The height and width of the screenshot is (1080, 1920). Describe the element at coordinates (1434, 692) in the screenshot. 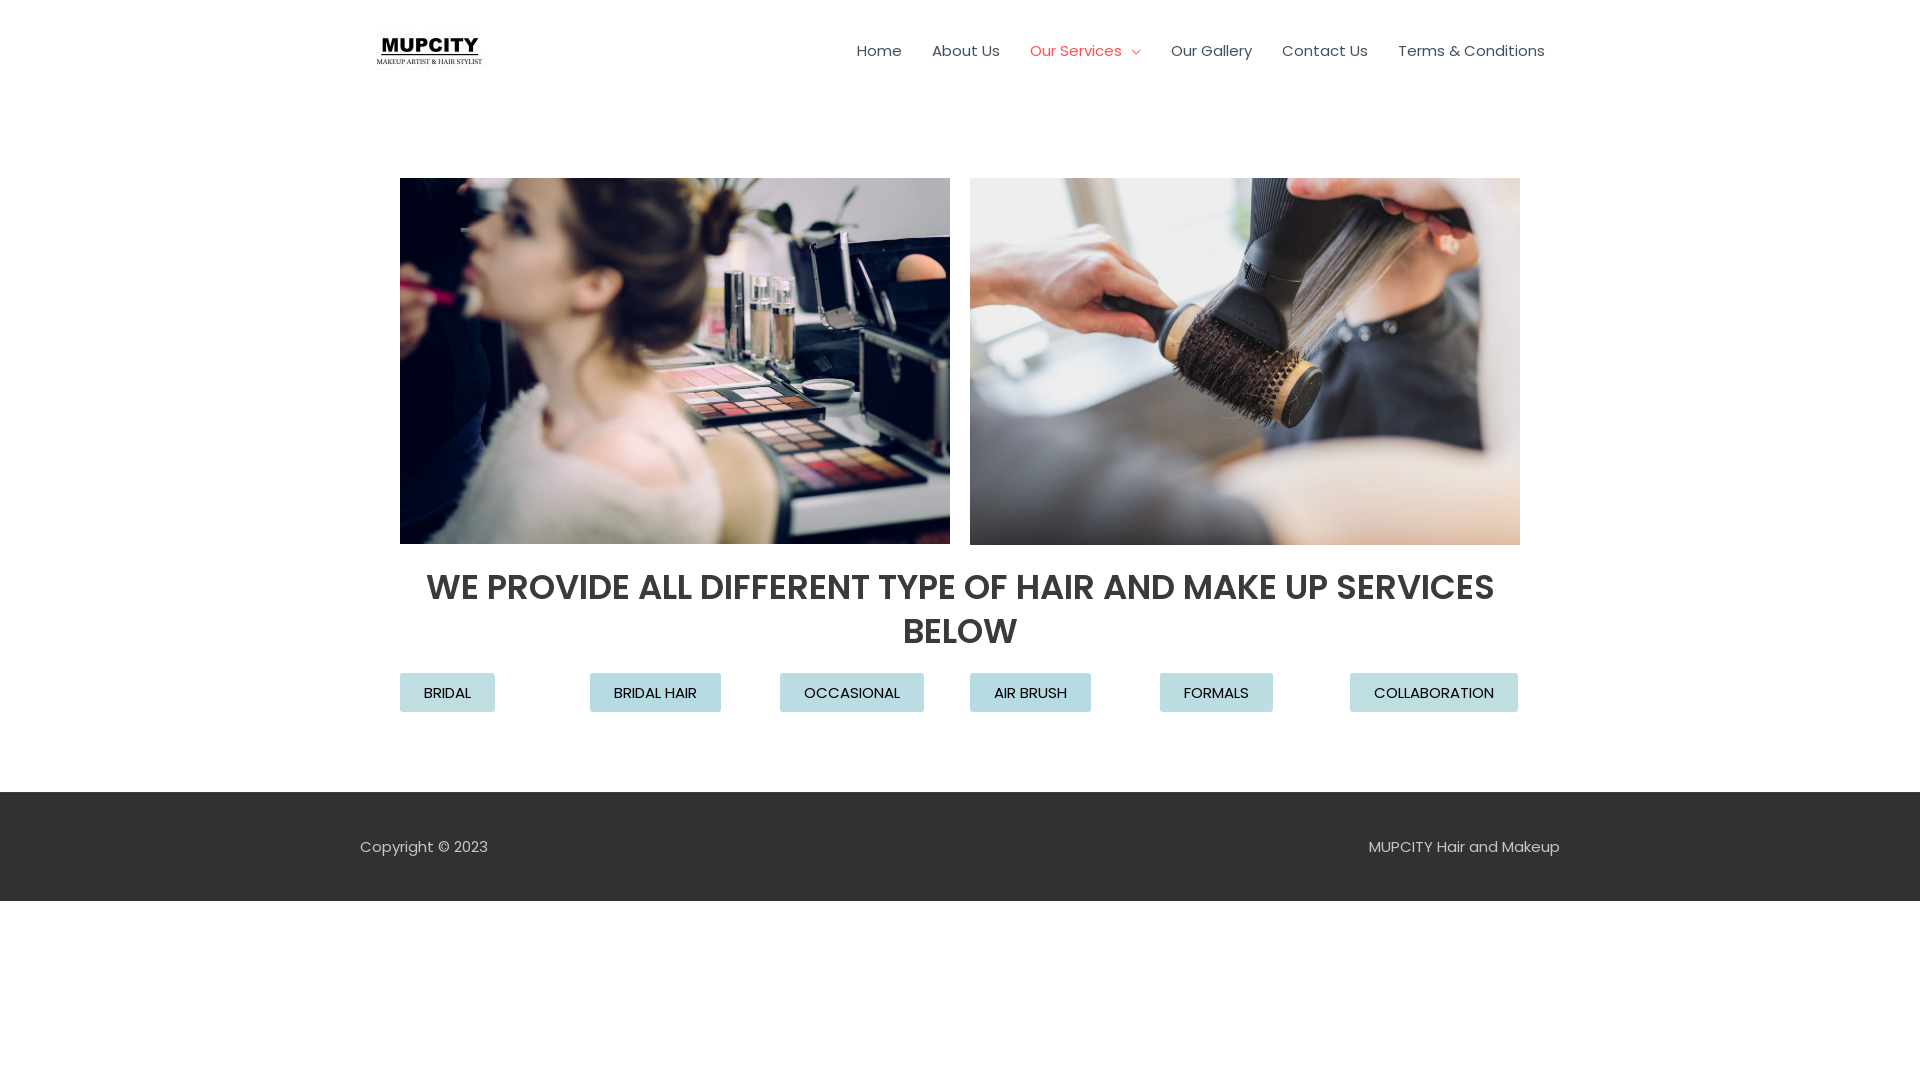

I see `COLLABORATION` at that location.